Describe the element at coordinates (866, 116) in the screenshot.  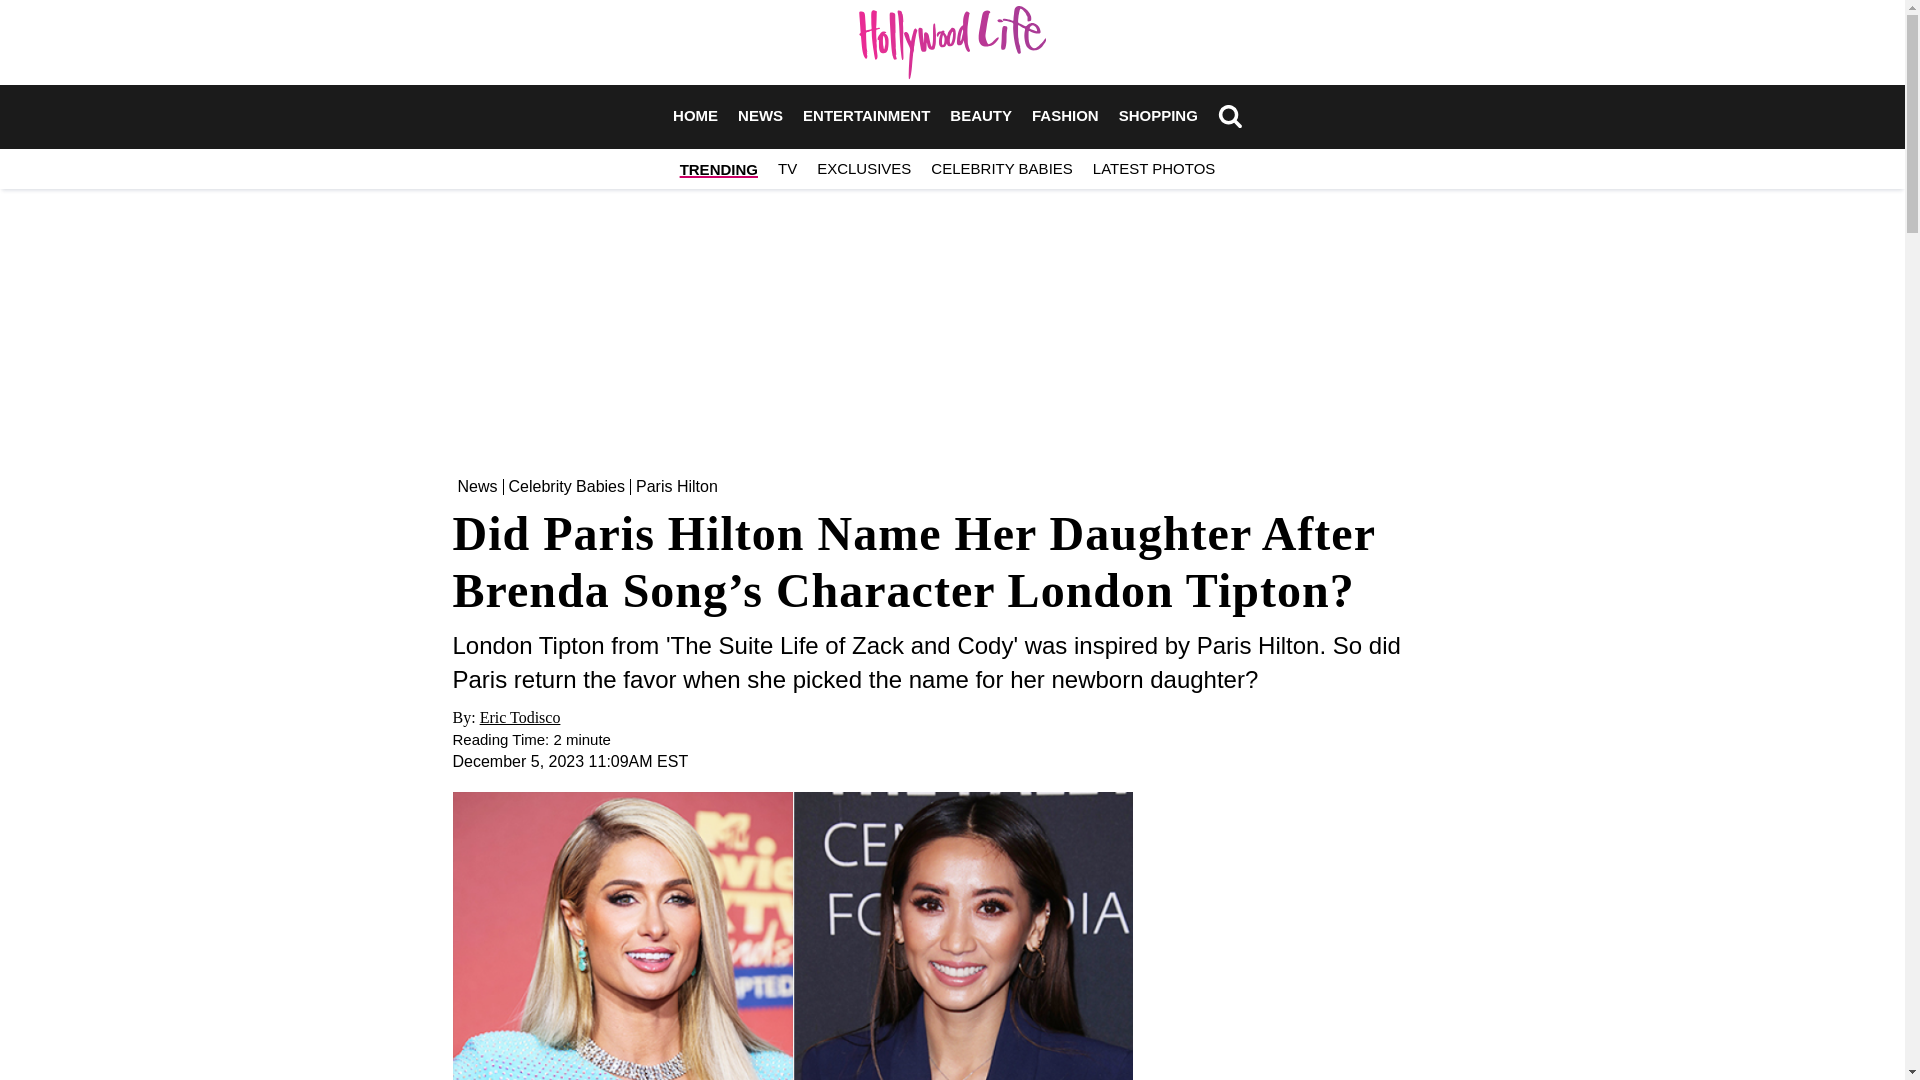
I see `ENTERTAINMENT` at that location.